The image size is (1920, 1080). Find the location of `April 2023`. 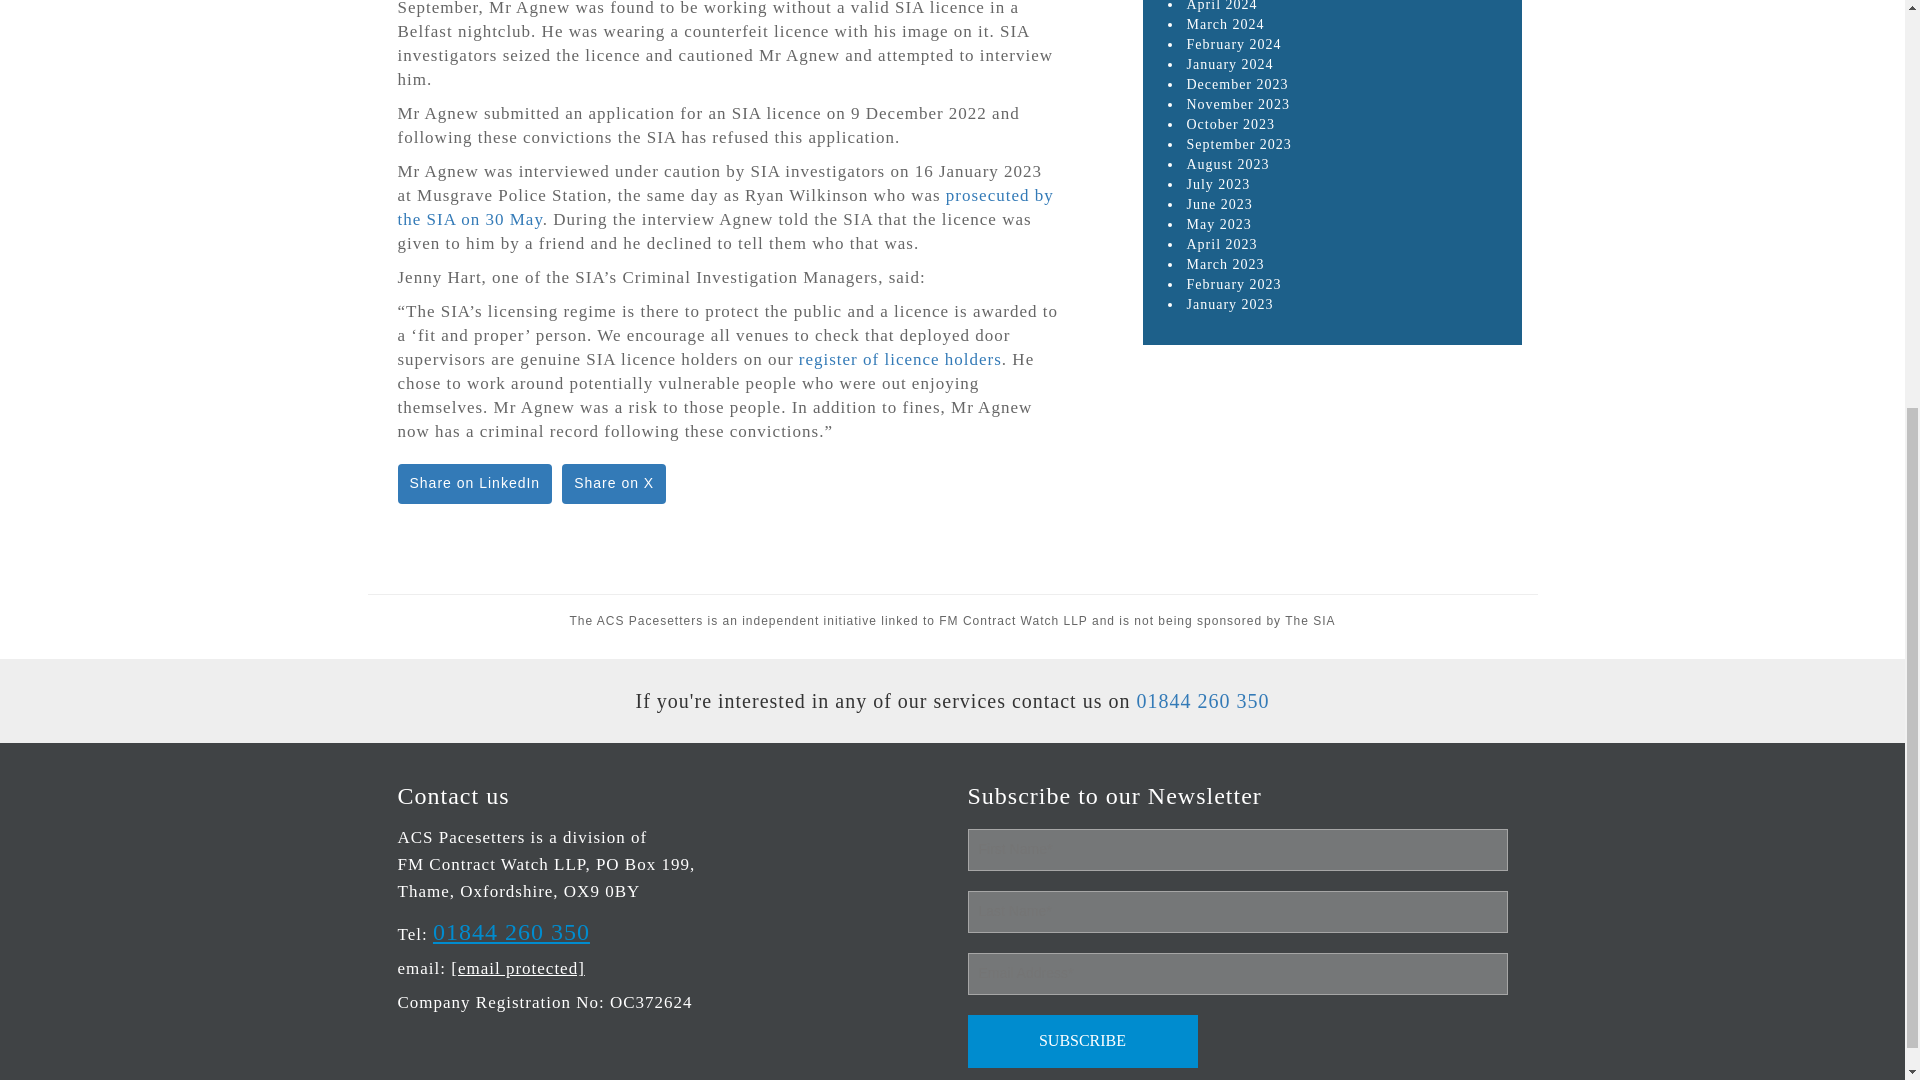

April 2023 is located at coordinates (1222, 244).